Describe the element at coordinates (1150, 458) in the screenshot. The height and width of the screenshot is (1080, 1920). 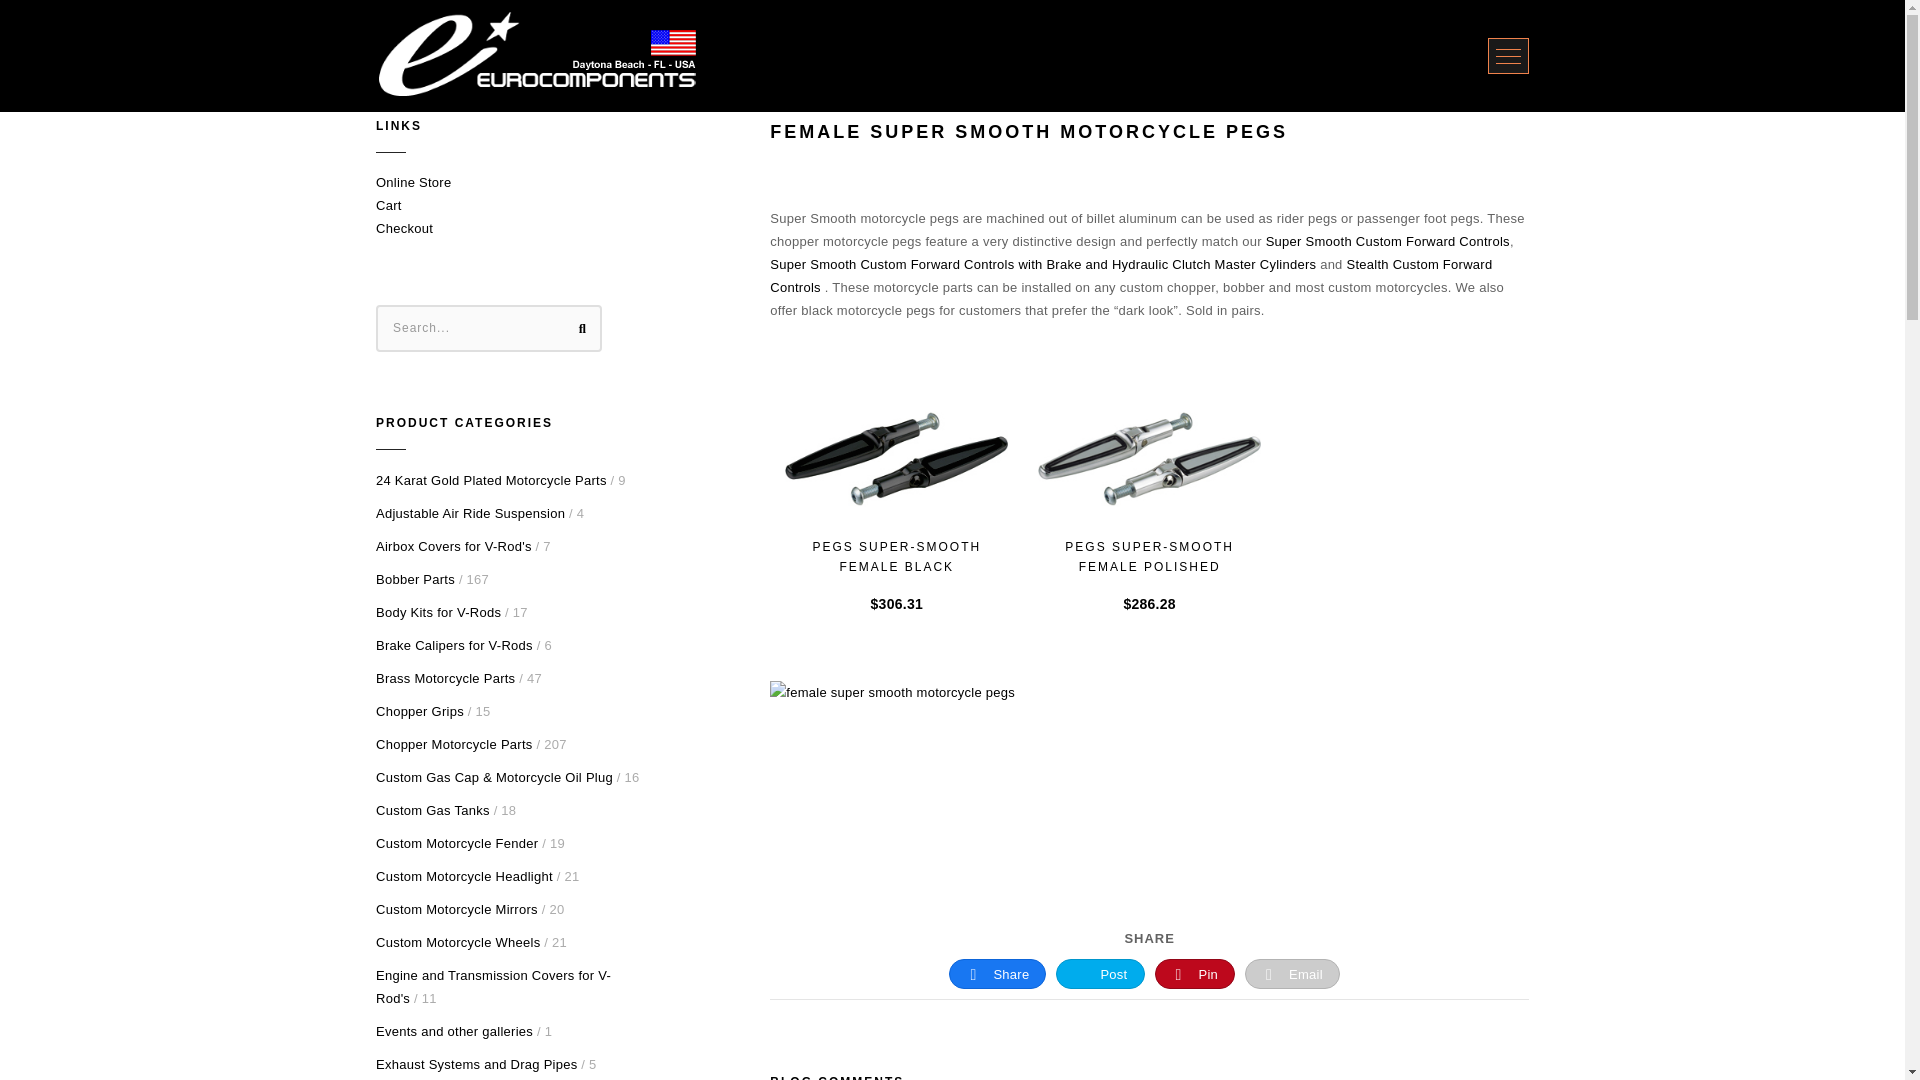
I see `pegs super-smooth female polished` at that location.